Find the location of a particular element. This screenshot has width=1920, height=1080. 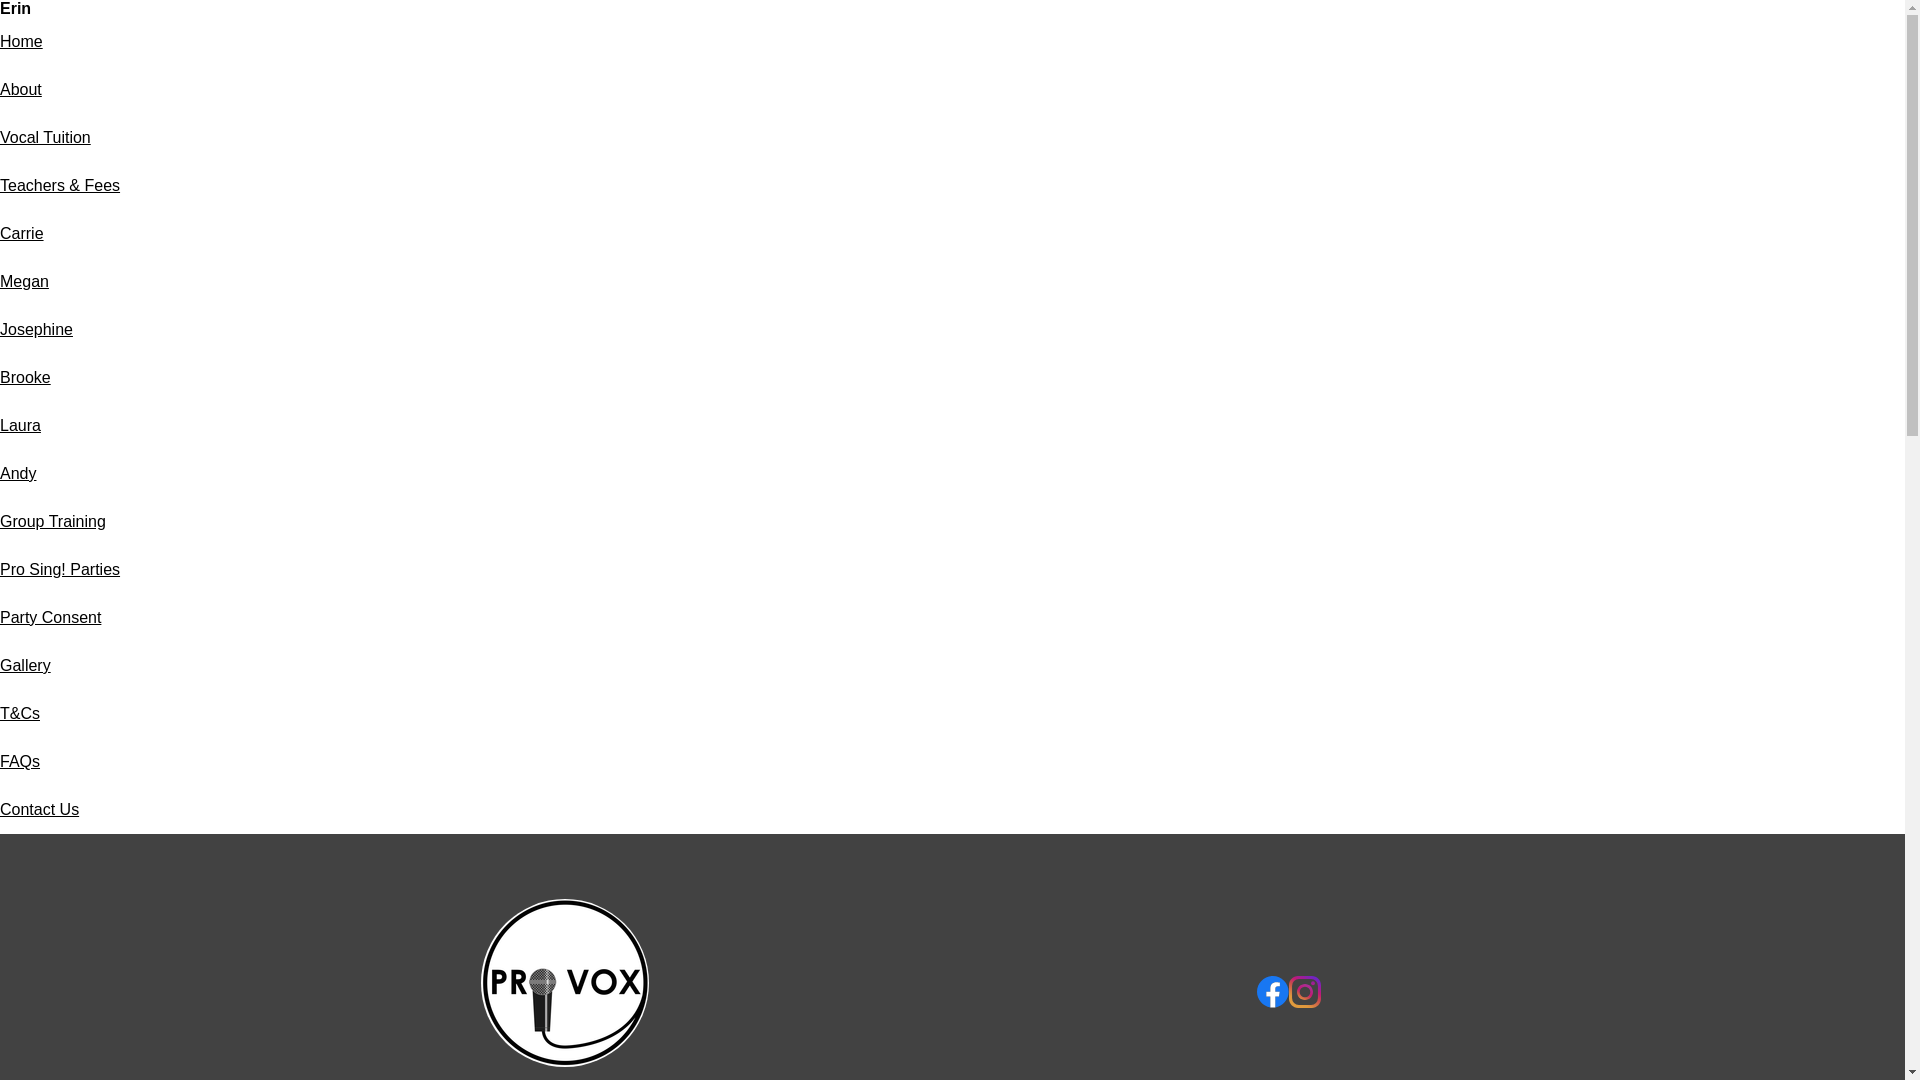

Home is located at coordinates (21, 41).